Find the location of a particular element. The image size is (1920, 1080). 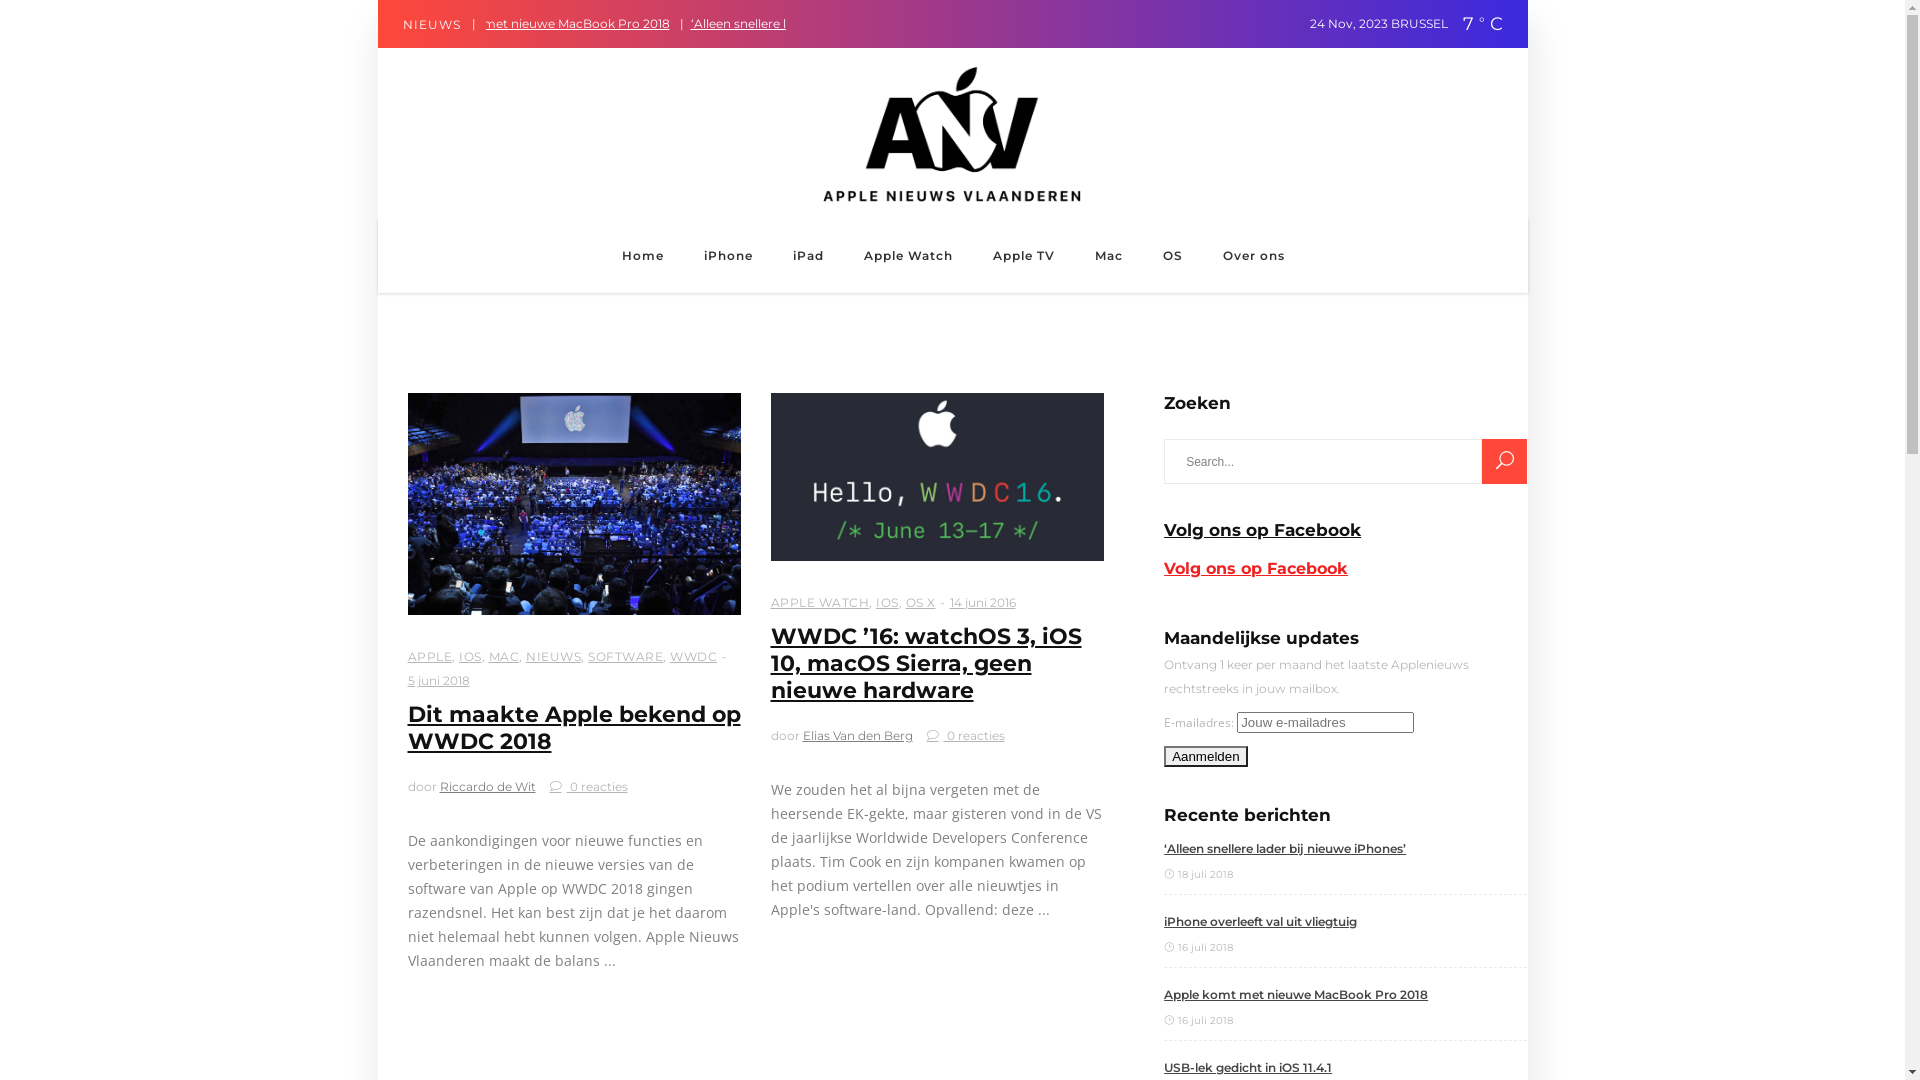

Riccardo de Wit is located at coordinates (488, 786).